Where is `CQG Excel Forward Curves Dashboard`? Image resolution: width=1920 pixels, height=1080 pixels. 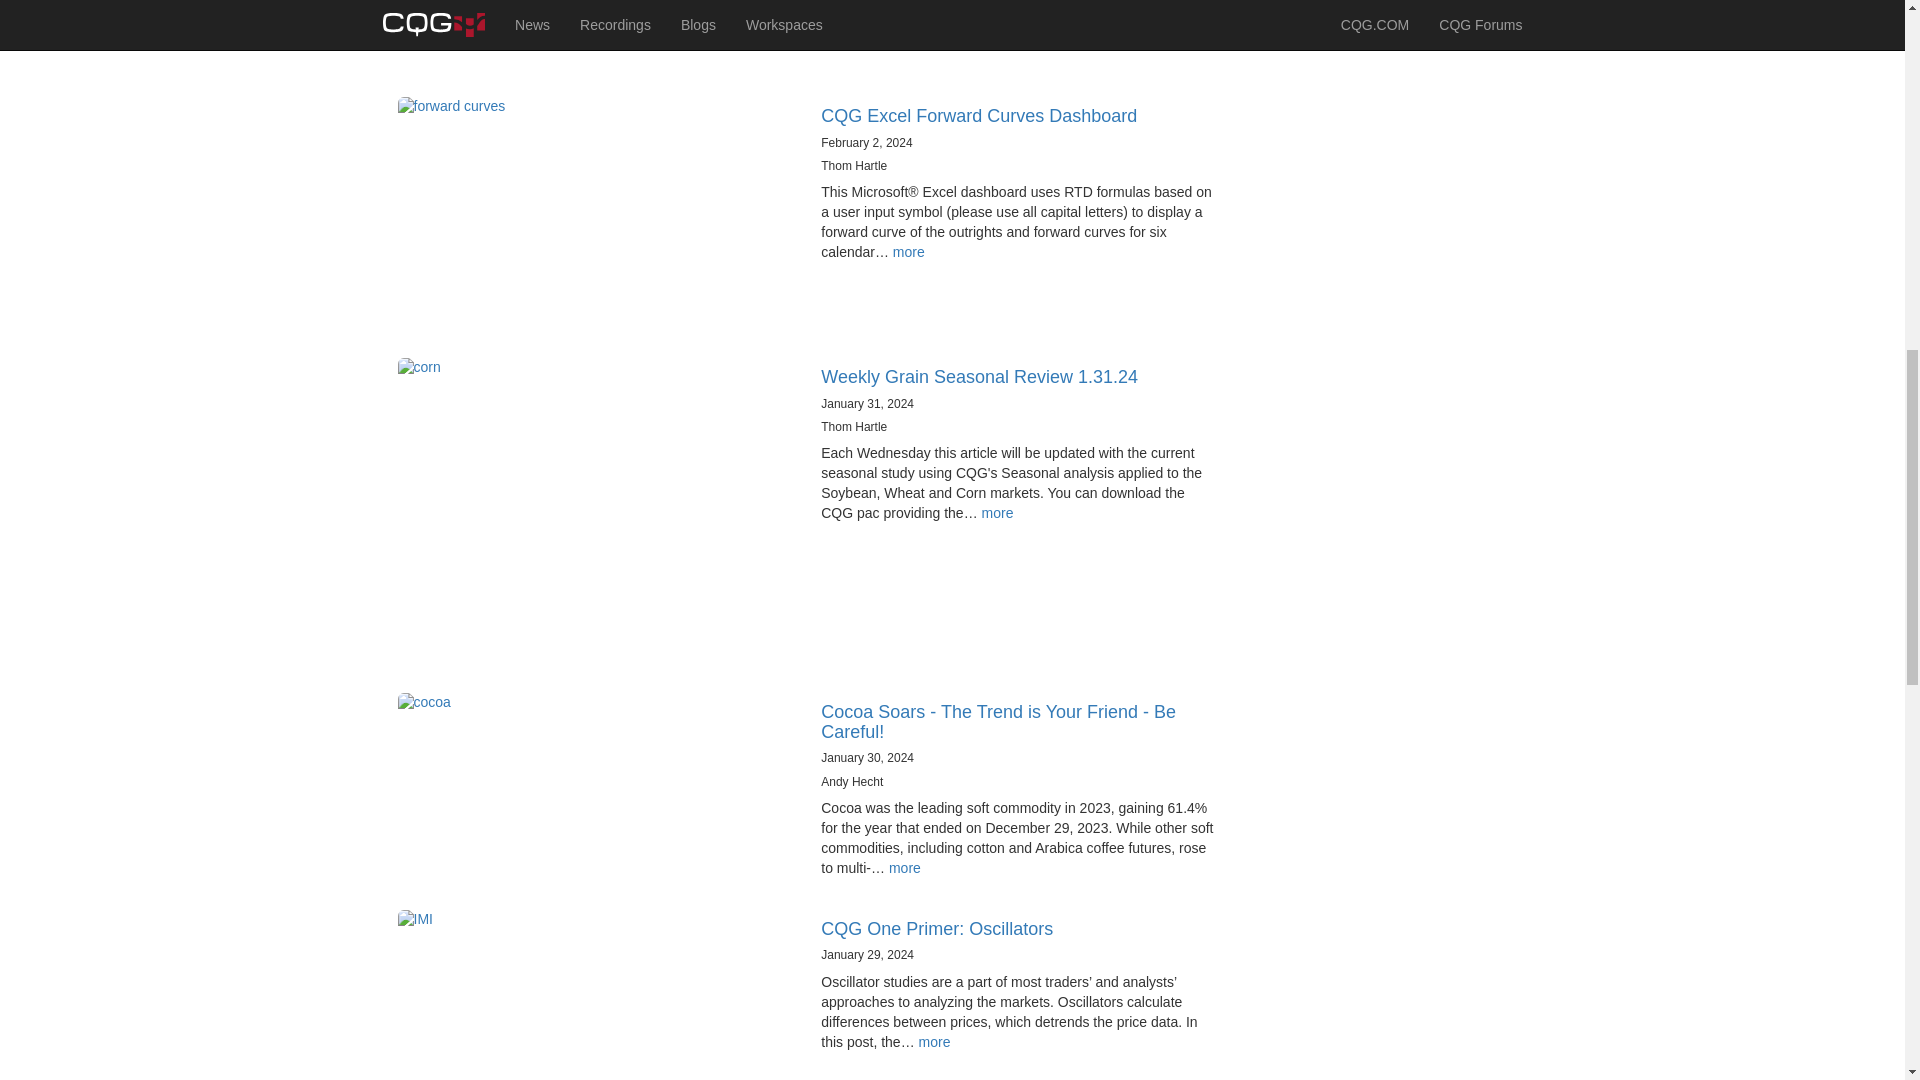 CQG Excel Forward Curves Dashboard is located at coordinates (978, 116).